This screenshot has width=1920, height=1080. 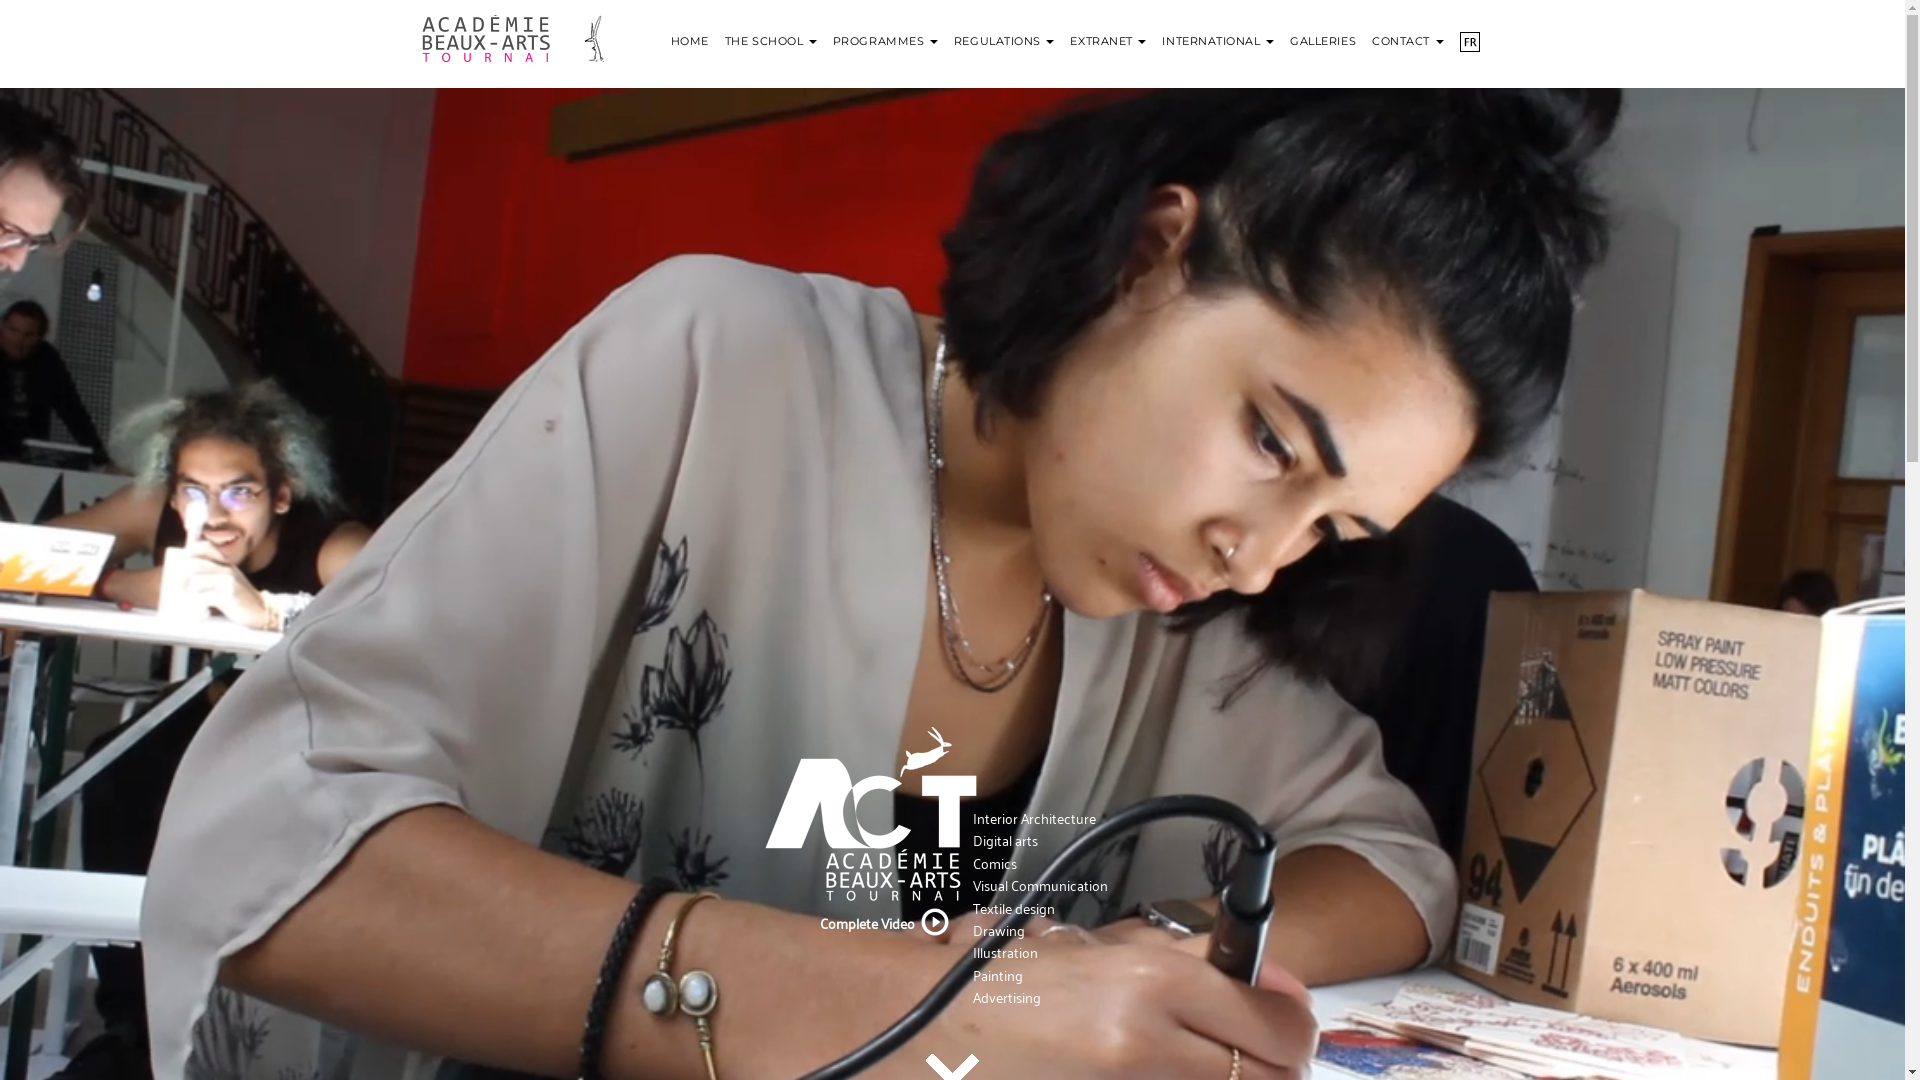 What do you see at coordinates (1408, 30) in the screenshot?
I see `CONTACT` at bounding box center [1408, 30].